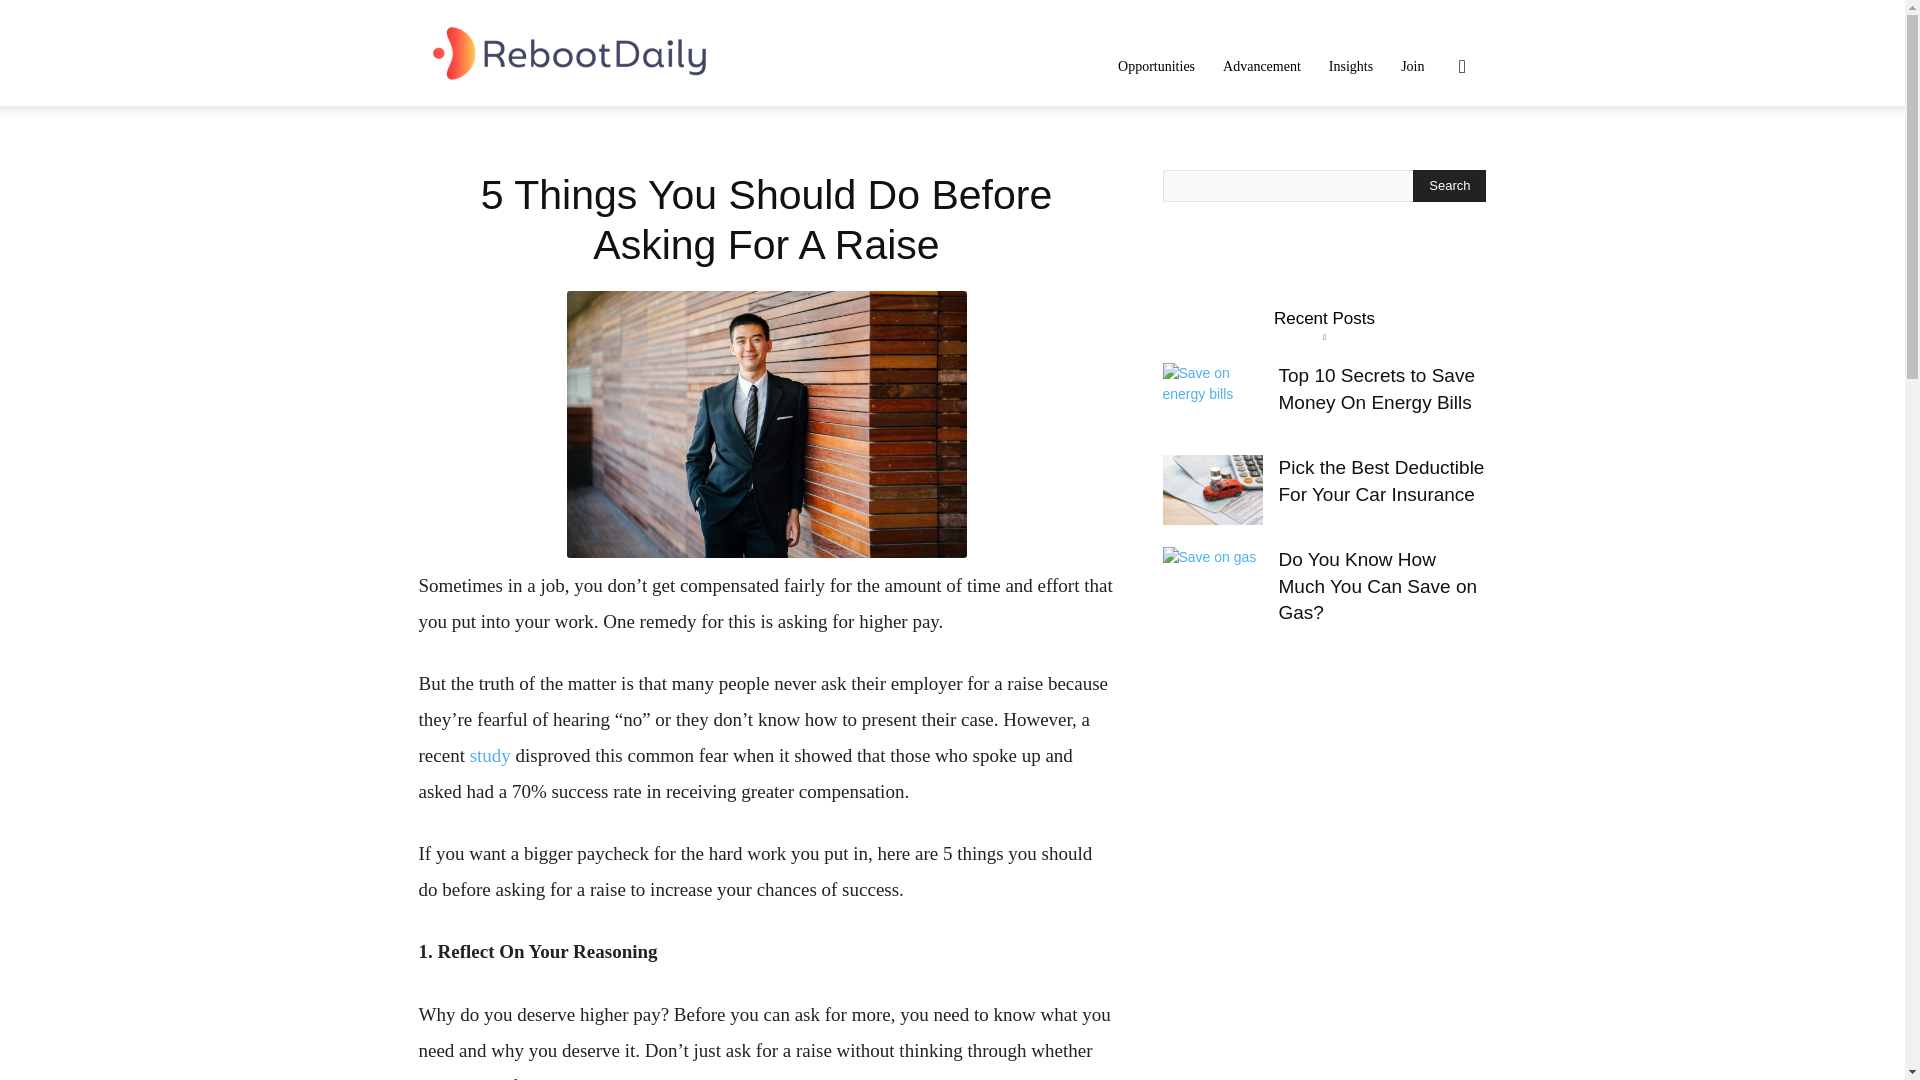 Image resolution: width=1920 pixels, height=1080 pixels. What do you see at coordinates (1350, 66) in the screenshot?
I see `Insights` at bounding box center [1350, 66].